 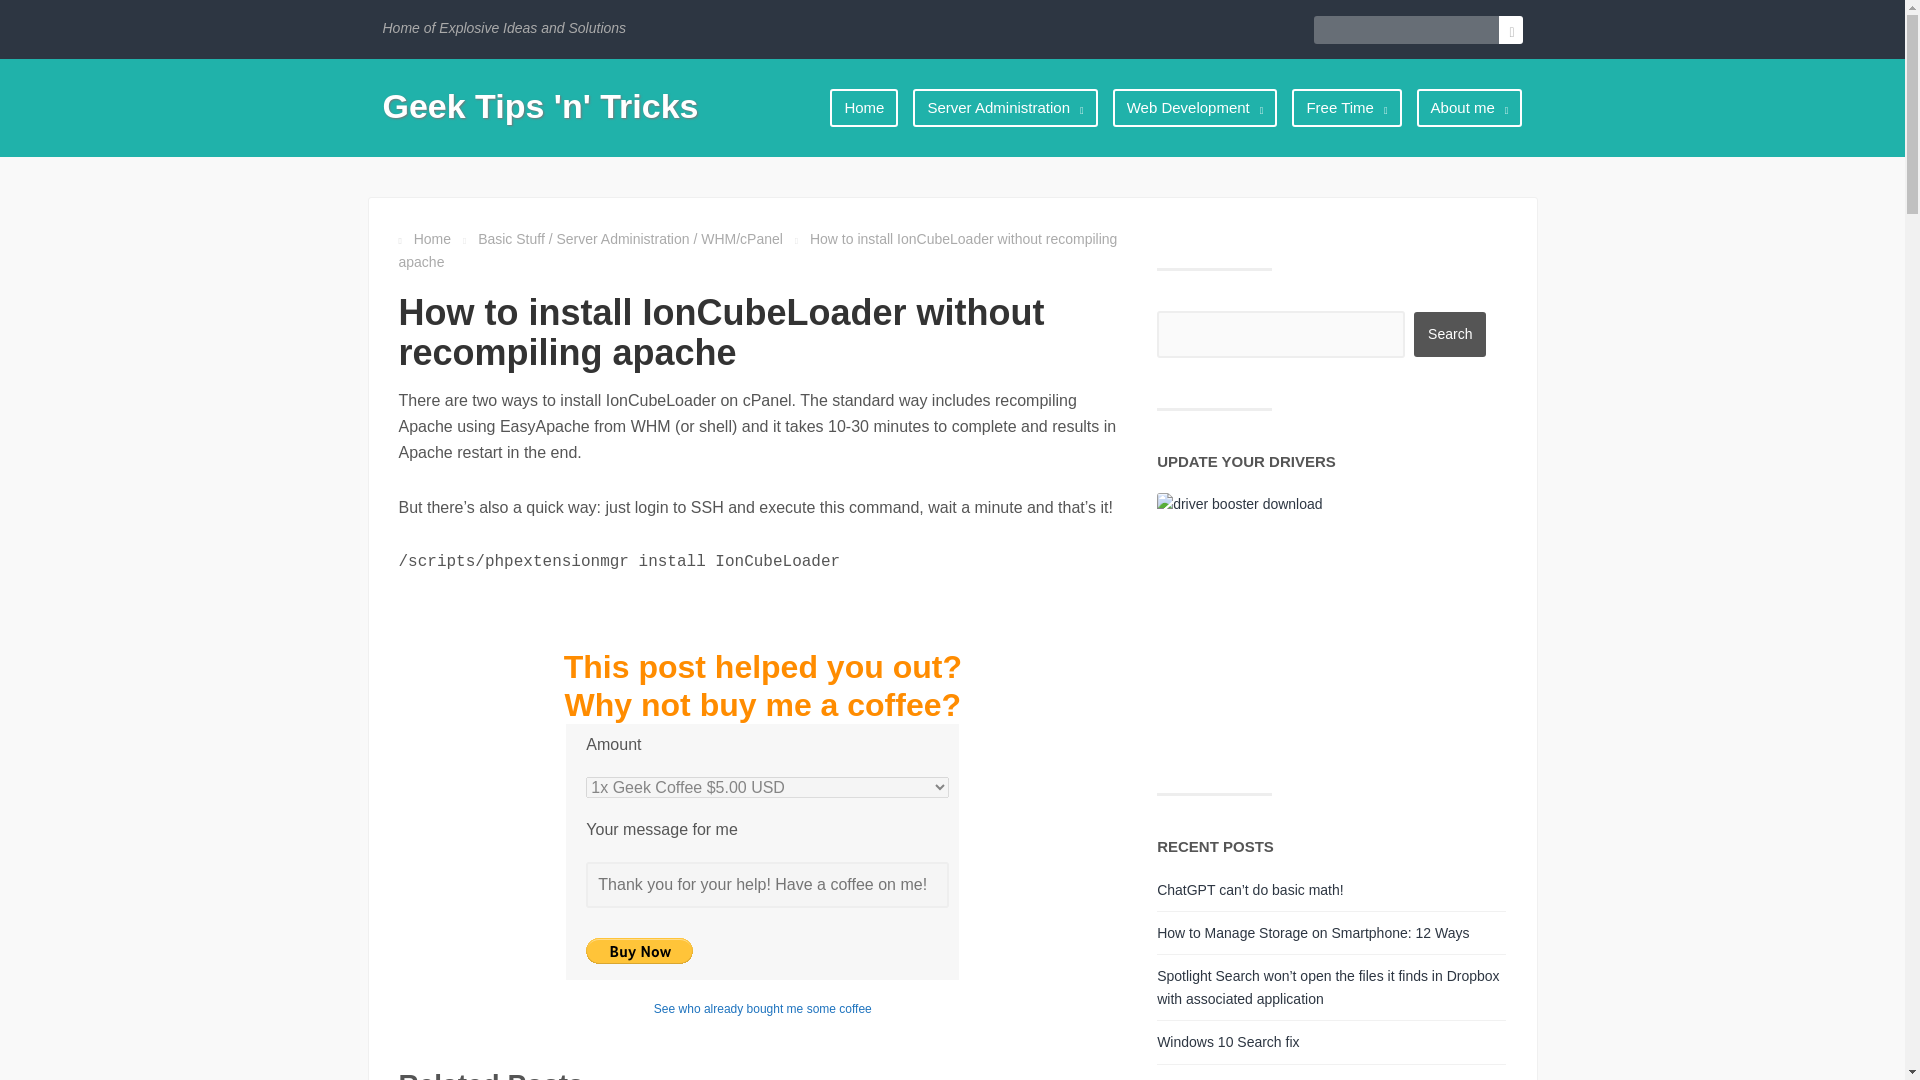 What do you see at coordinates (540, 106) in the screenshot?
I see `Geek Tips 'n' Tricks` at bounding box center [540, 106].